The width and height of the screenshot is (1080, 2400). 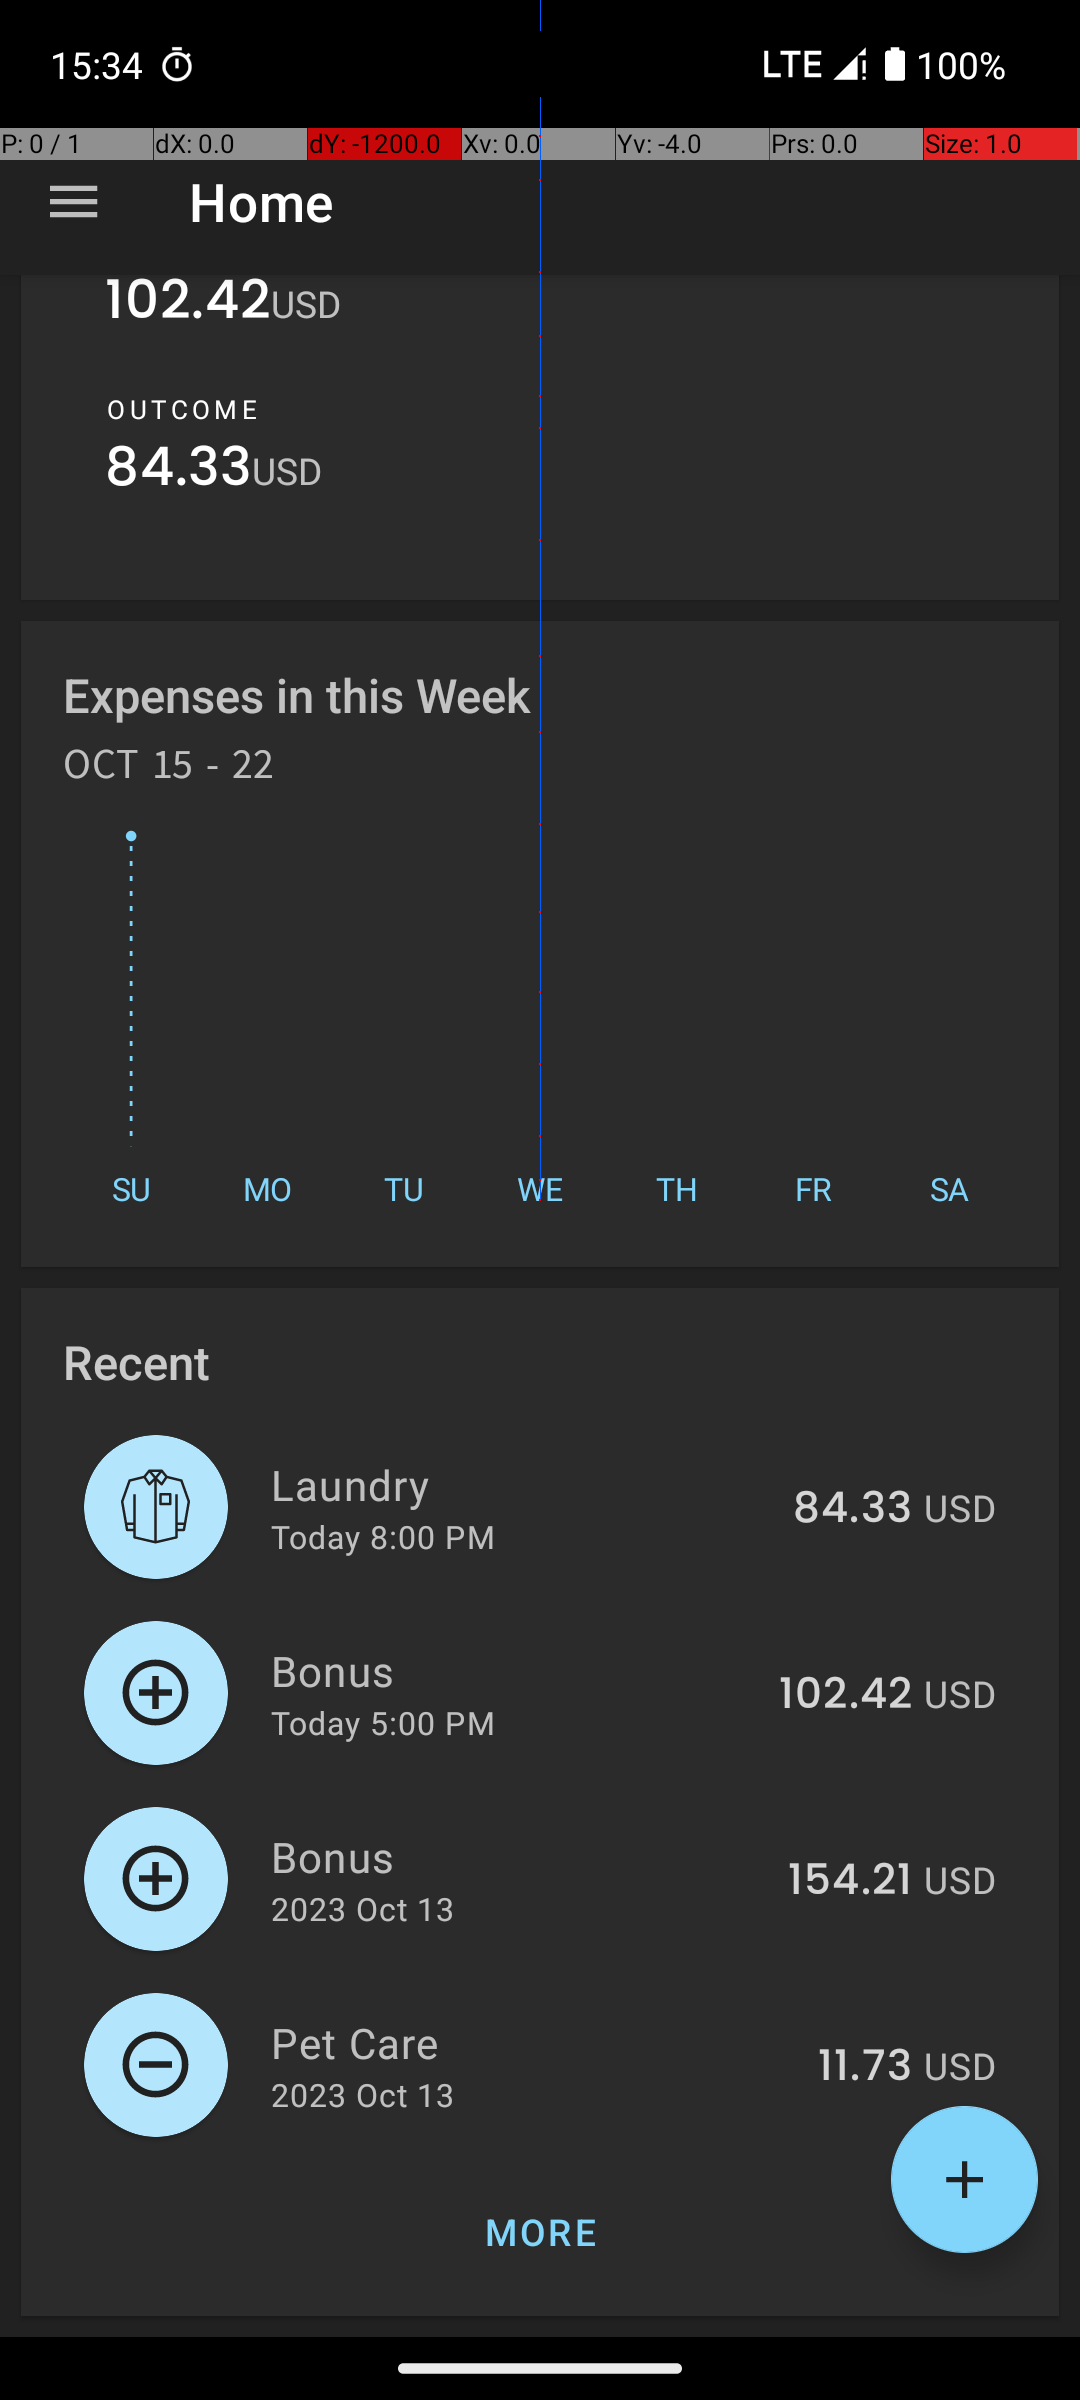 What do you see at coordinates (533, 2042) in the screenshot?
I see `Pet Care` at bounding box center [533, 2042].